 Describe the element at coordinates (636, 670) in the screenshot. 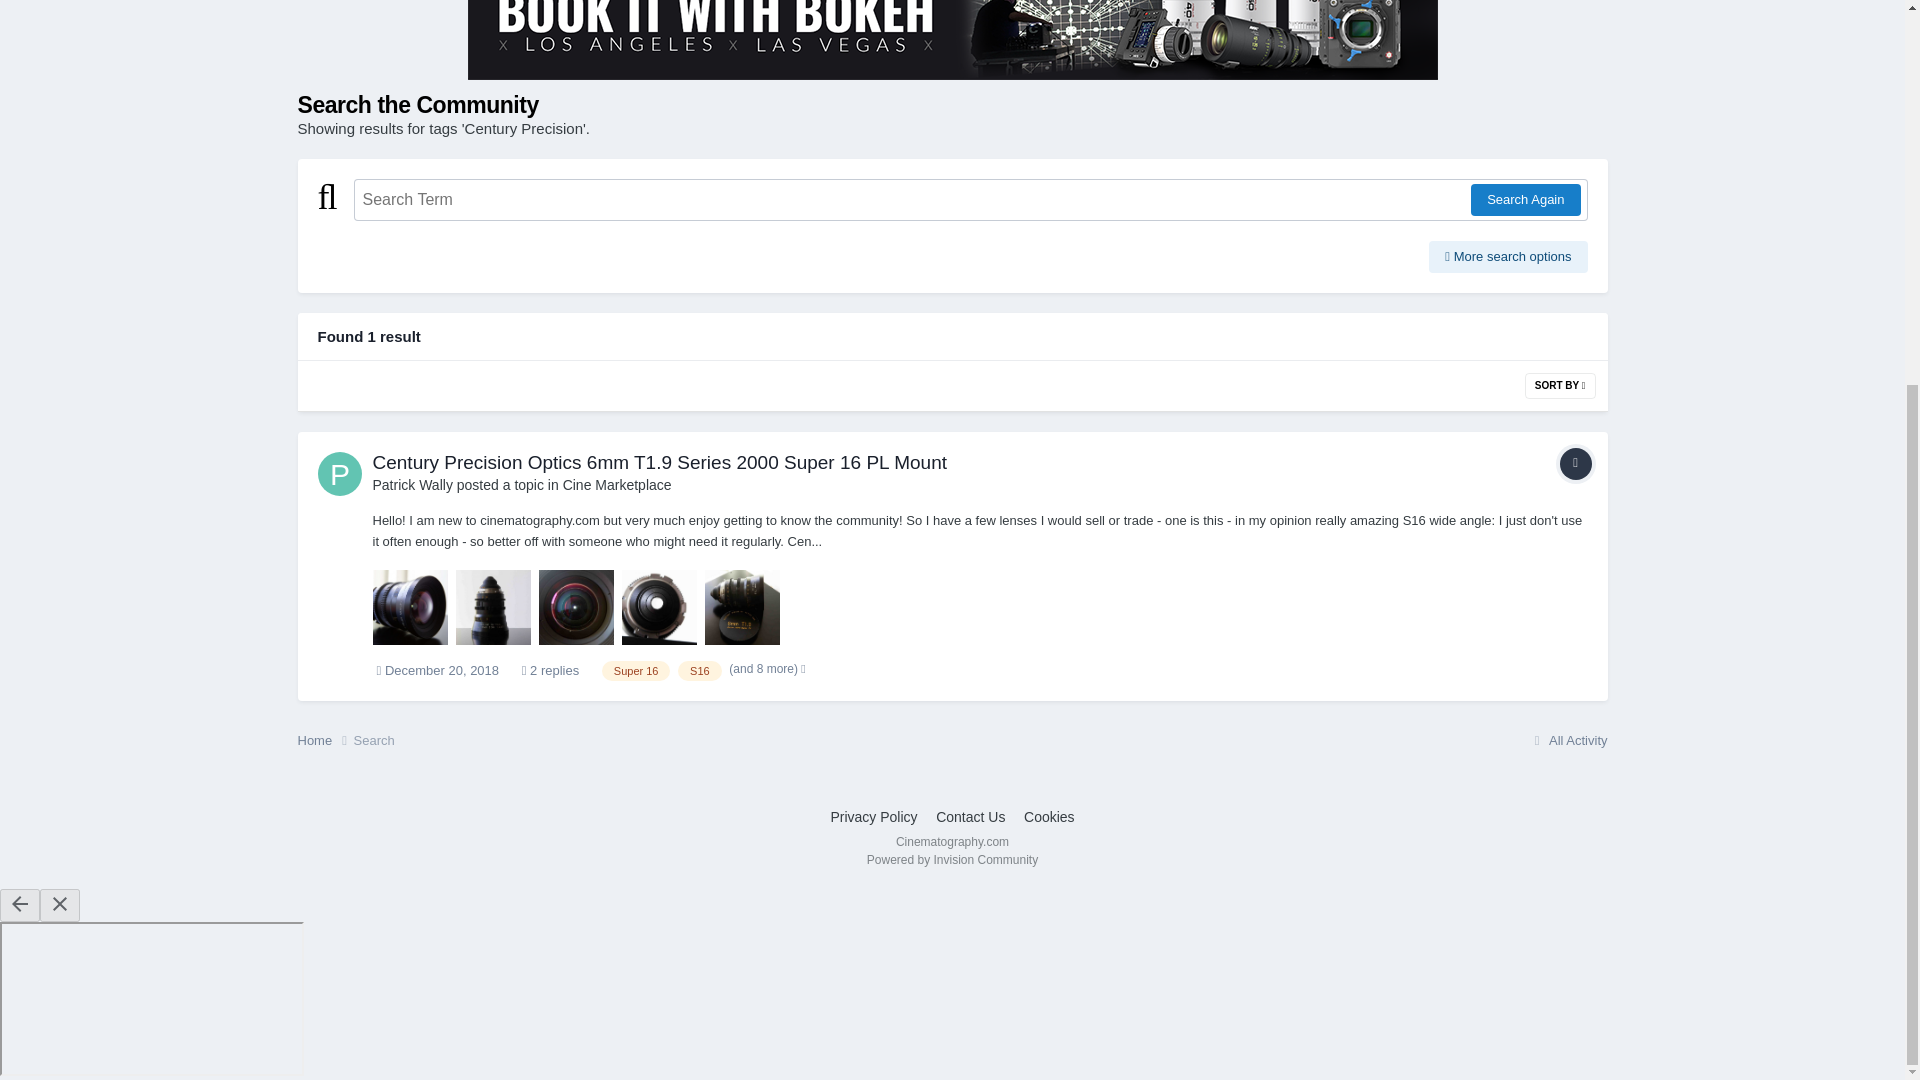

I see `Find other content tagged with 'Super 16'` at that location.